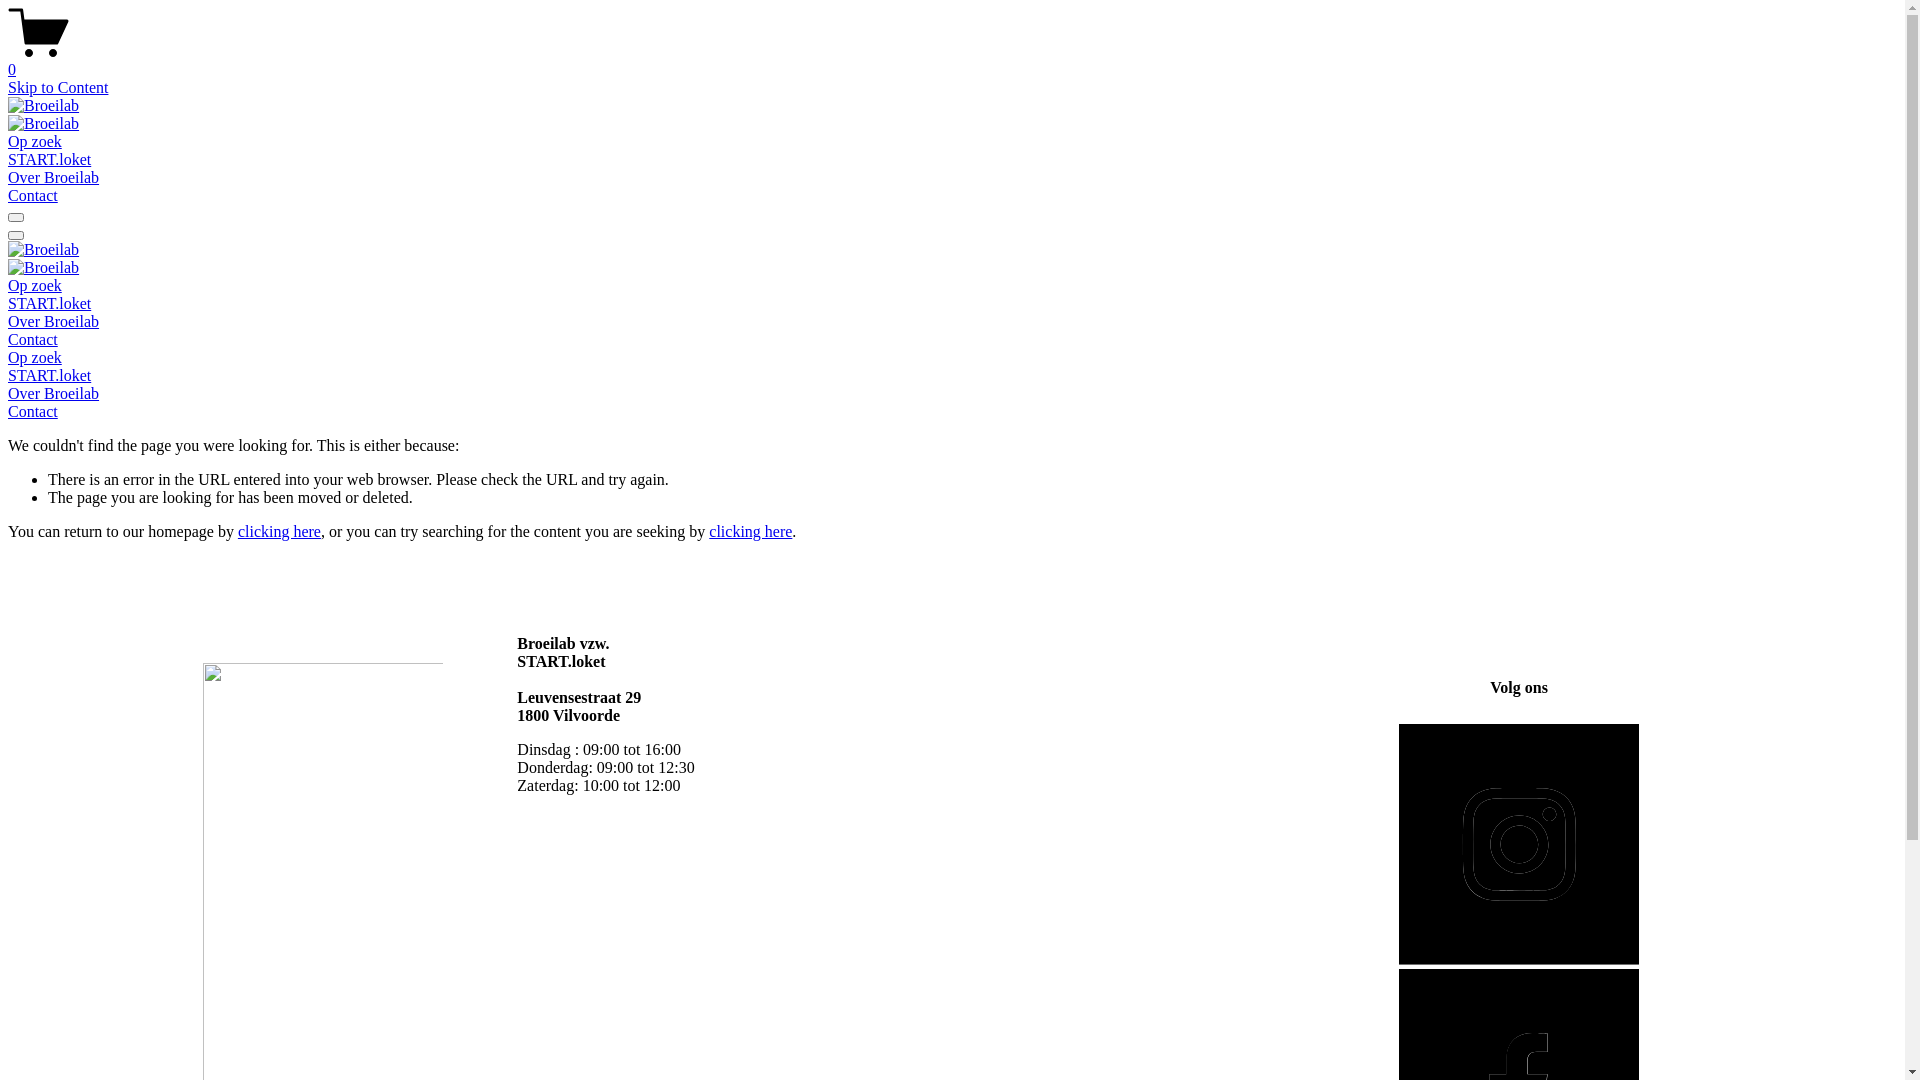  Describe the element at coordinates (54, 178) in the screenshot. I see `Over Broeilab` at that location.